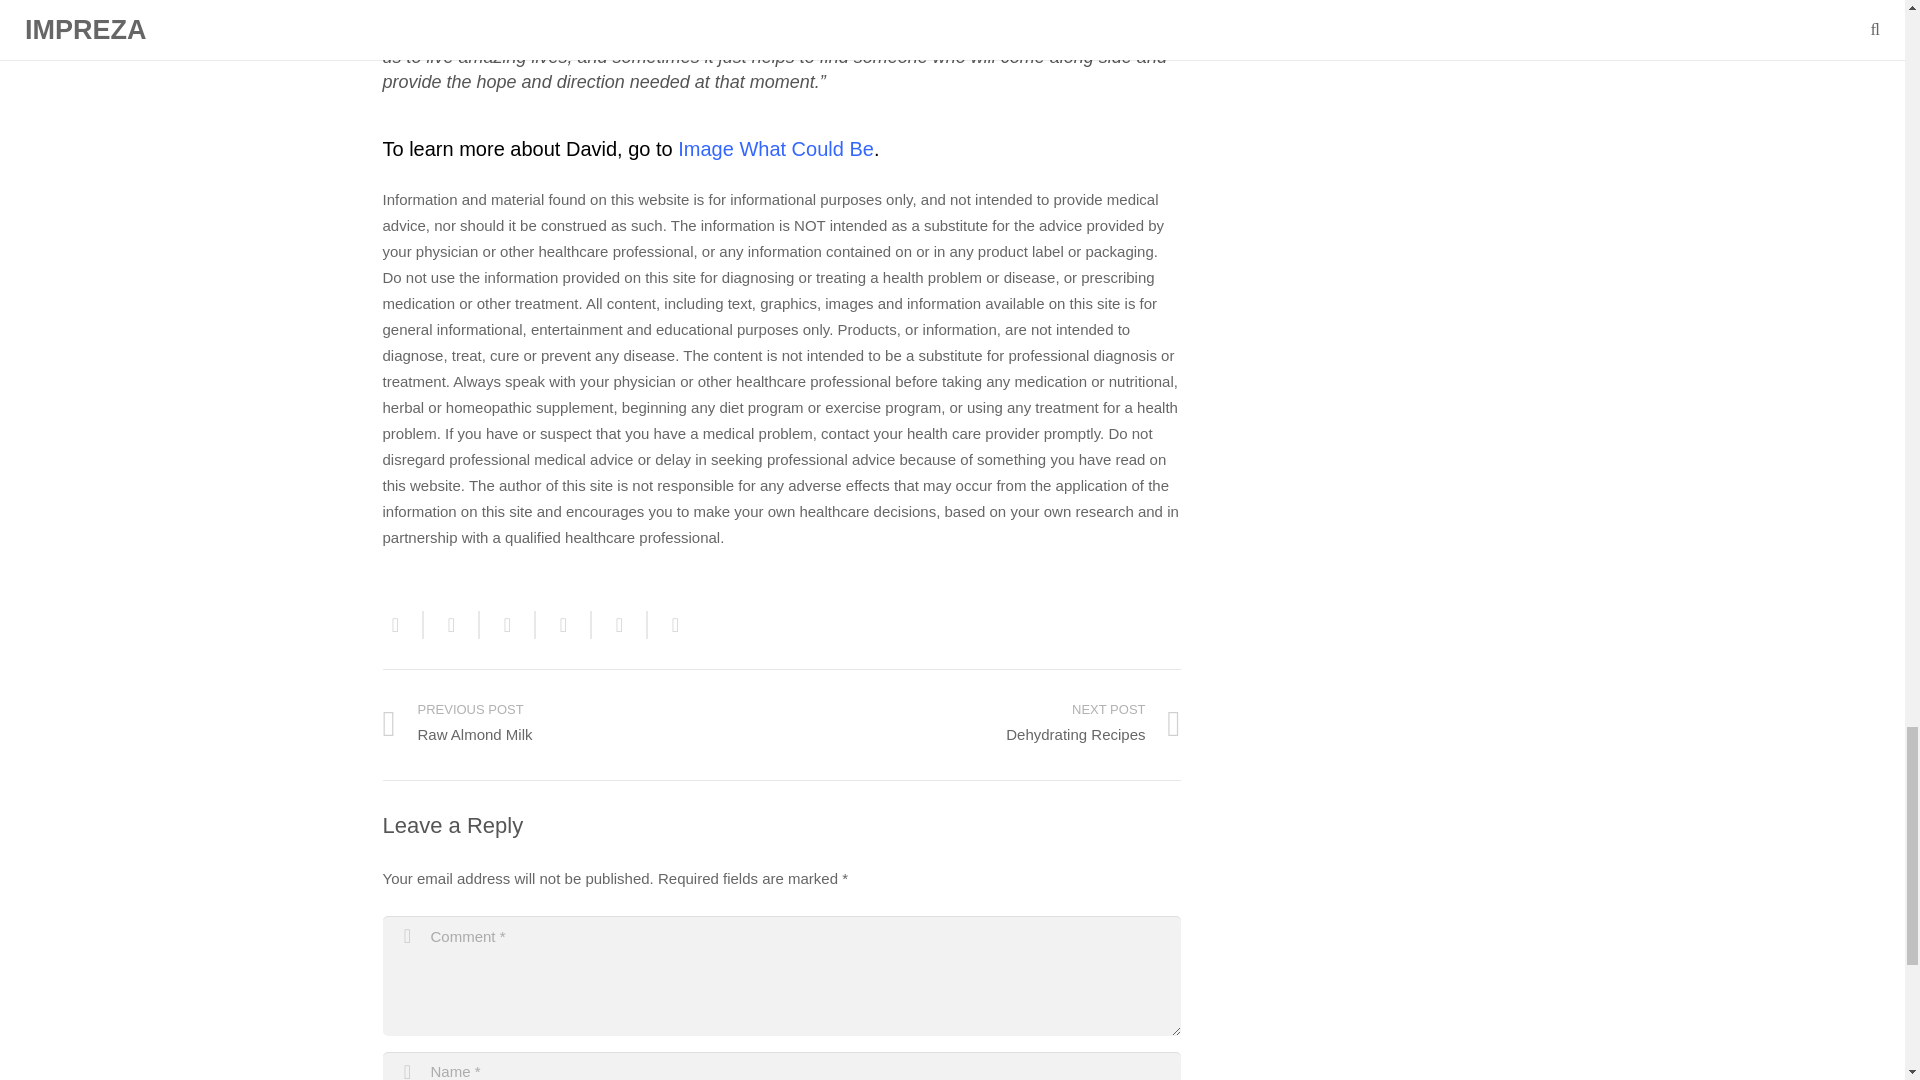 This screenshot has width=1920, height=1080. Describe the element at coordinates (620, 625) in the screenshot. I see `Share this` at that location.